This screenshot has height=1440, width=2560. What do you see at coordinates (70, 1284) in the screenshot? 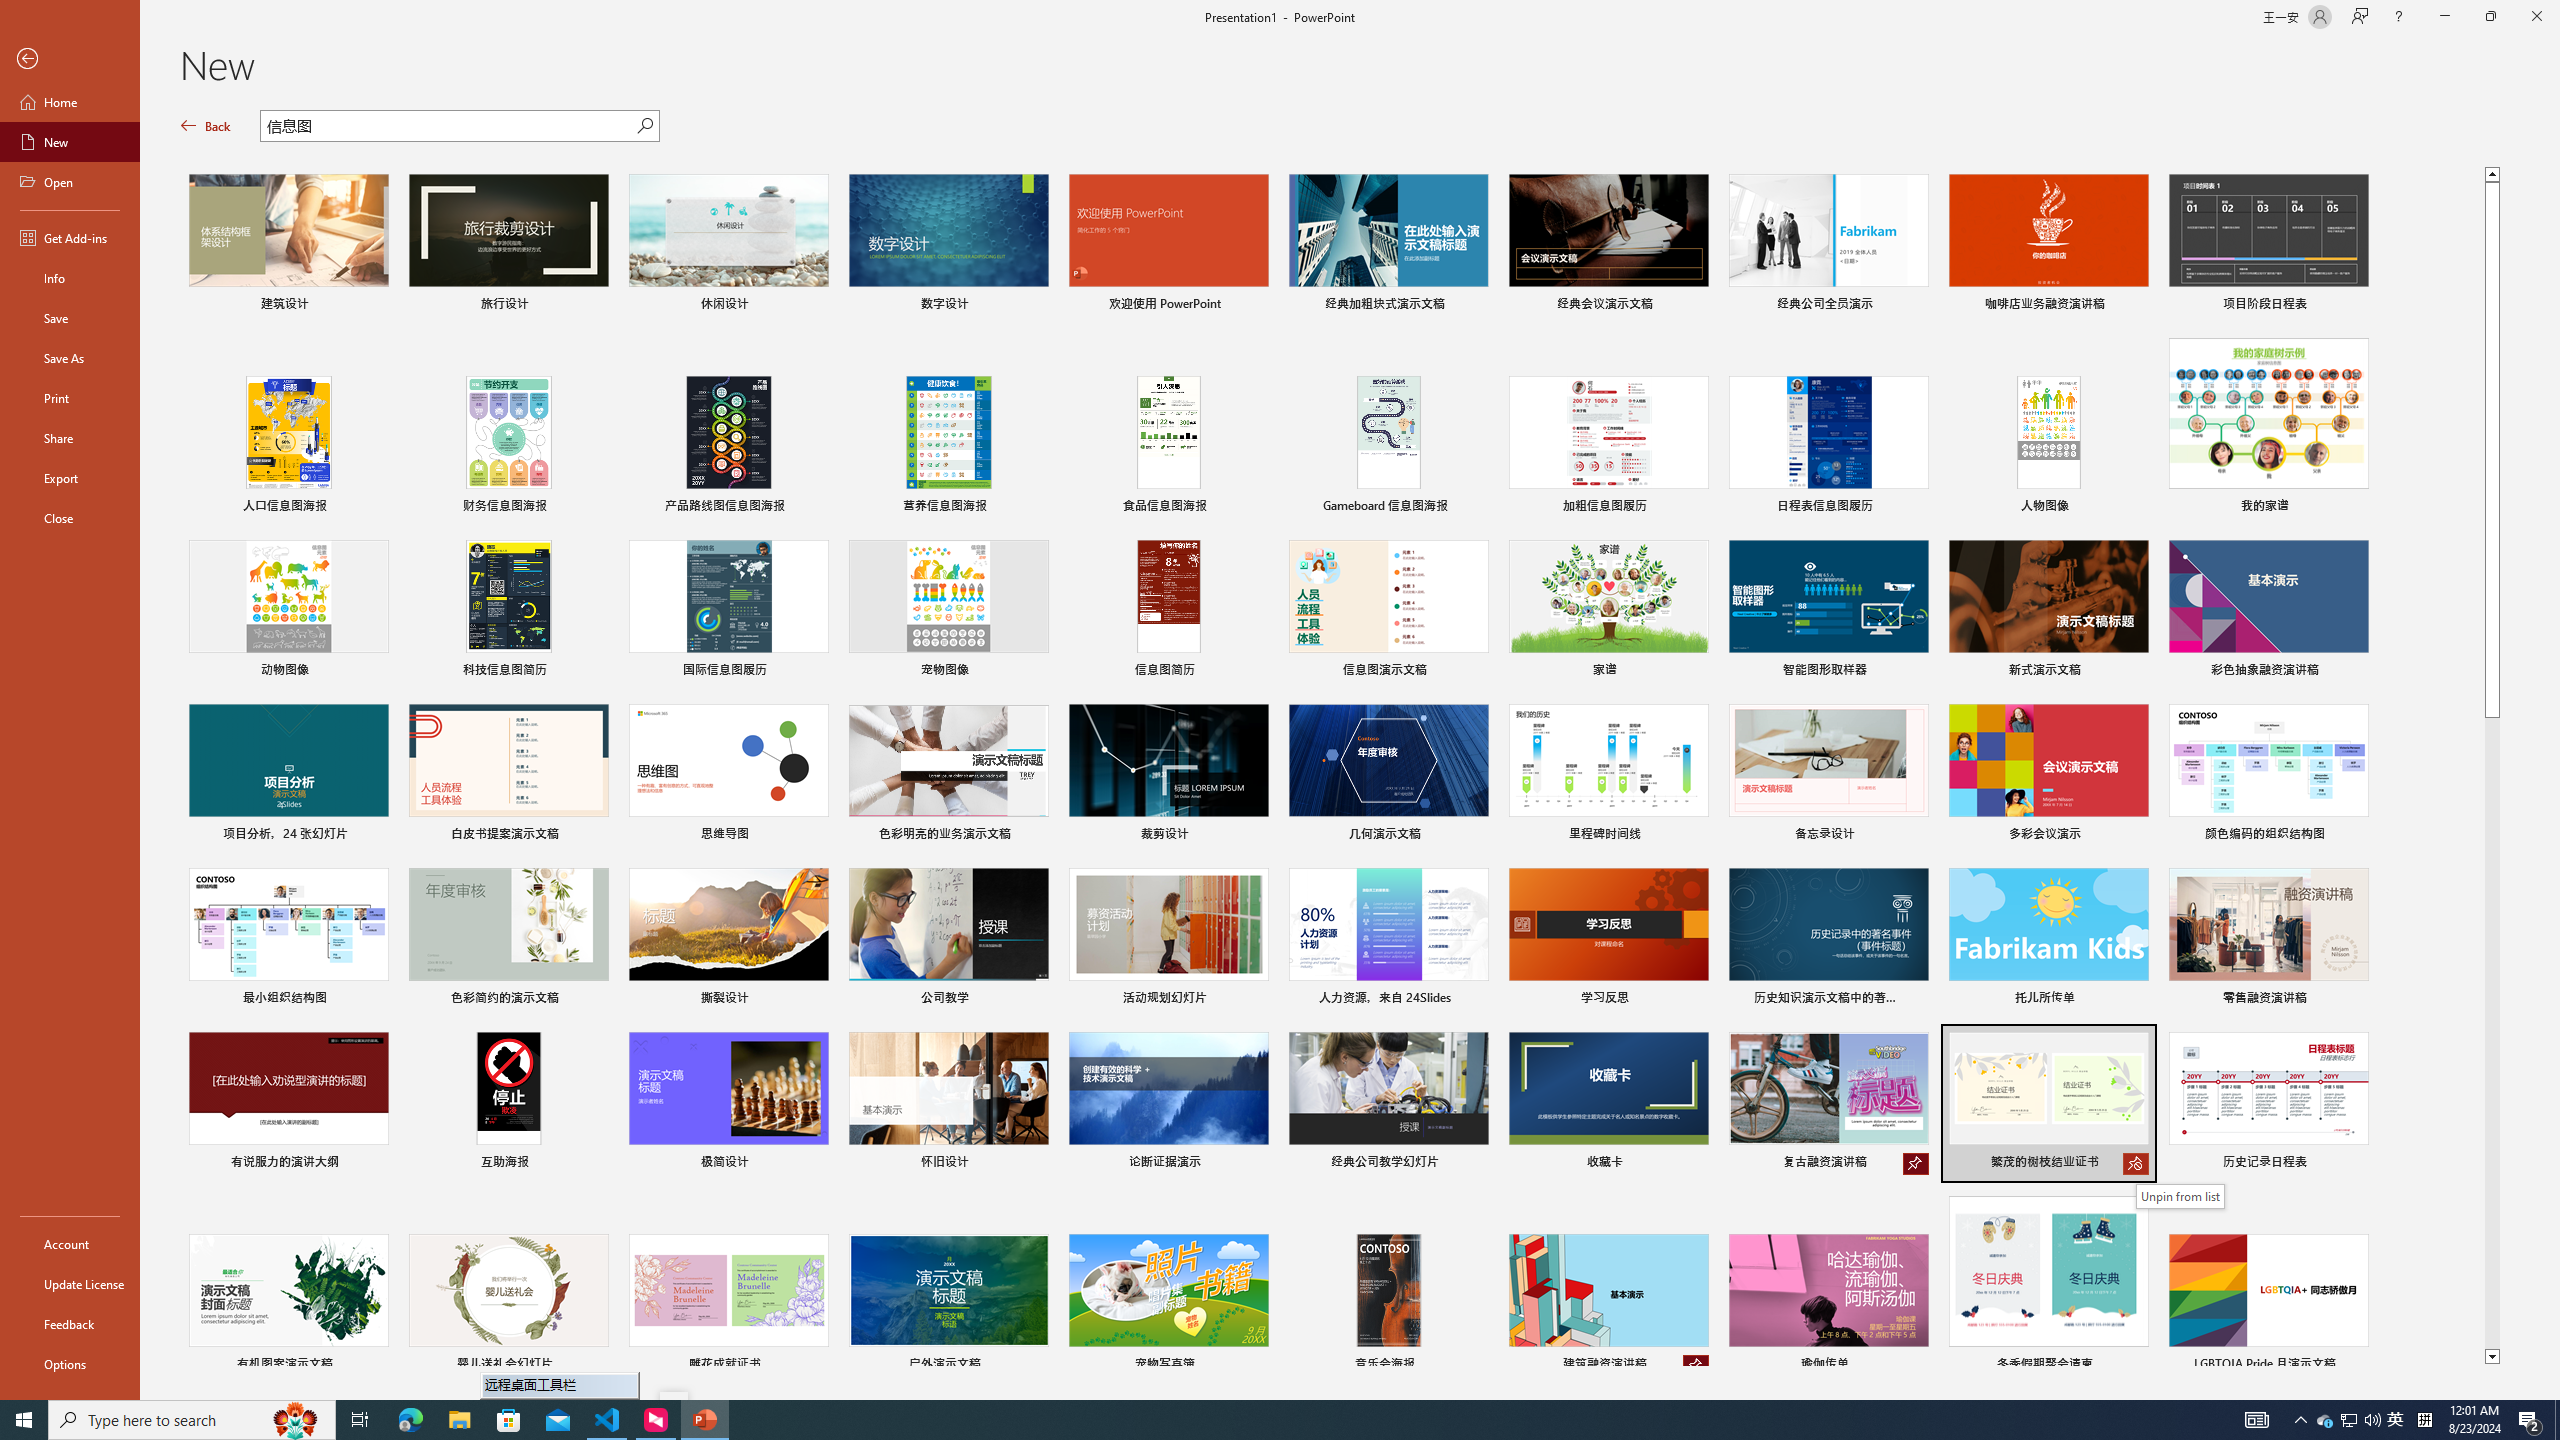
I see `Update License` at bounding box center [70, 1284].